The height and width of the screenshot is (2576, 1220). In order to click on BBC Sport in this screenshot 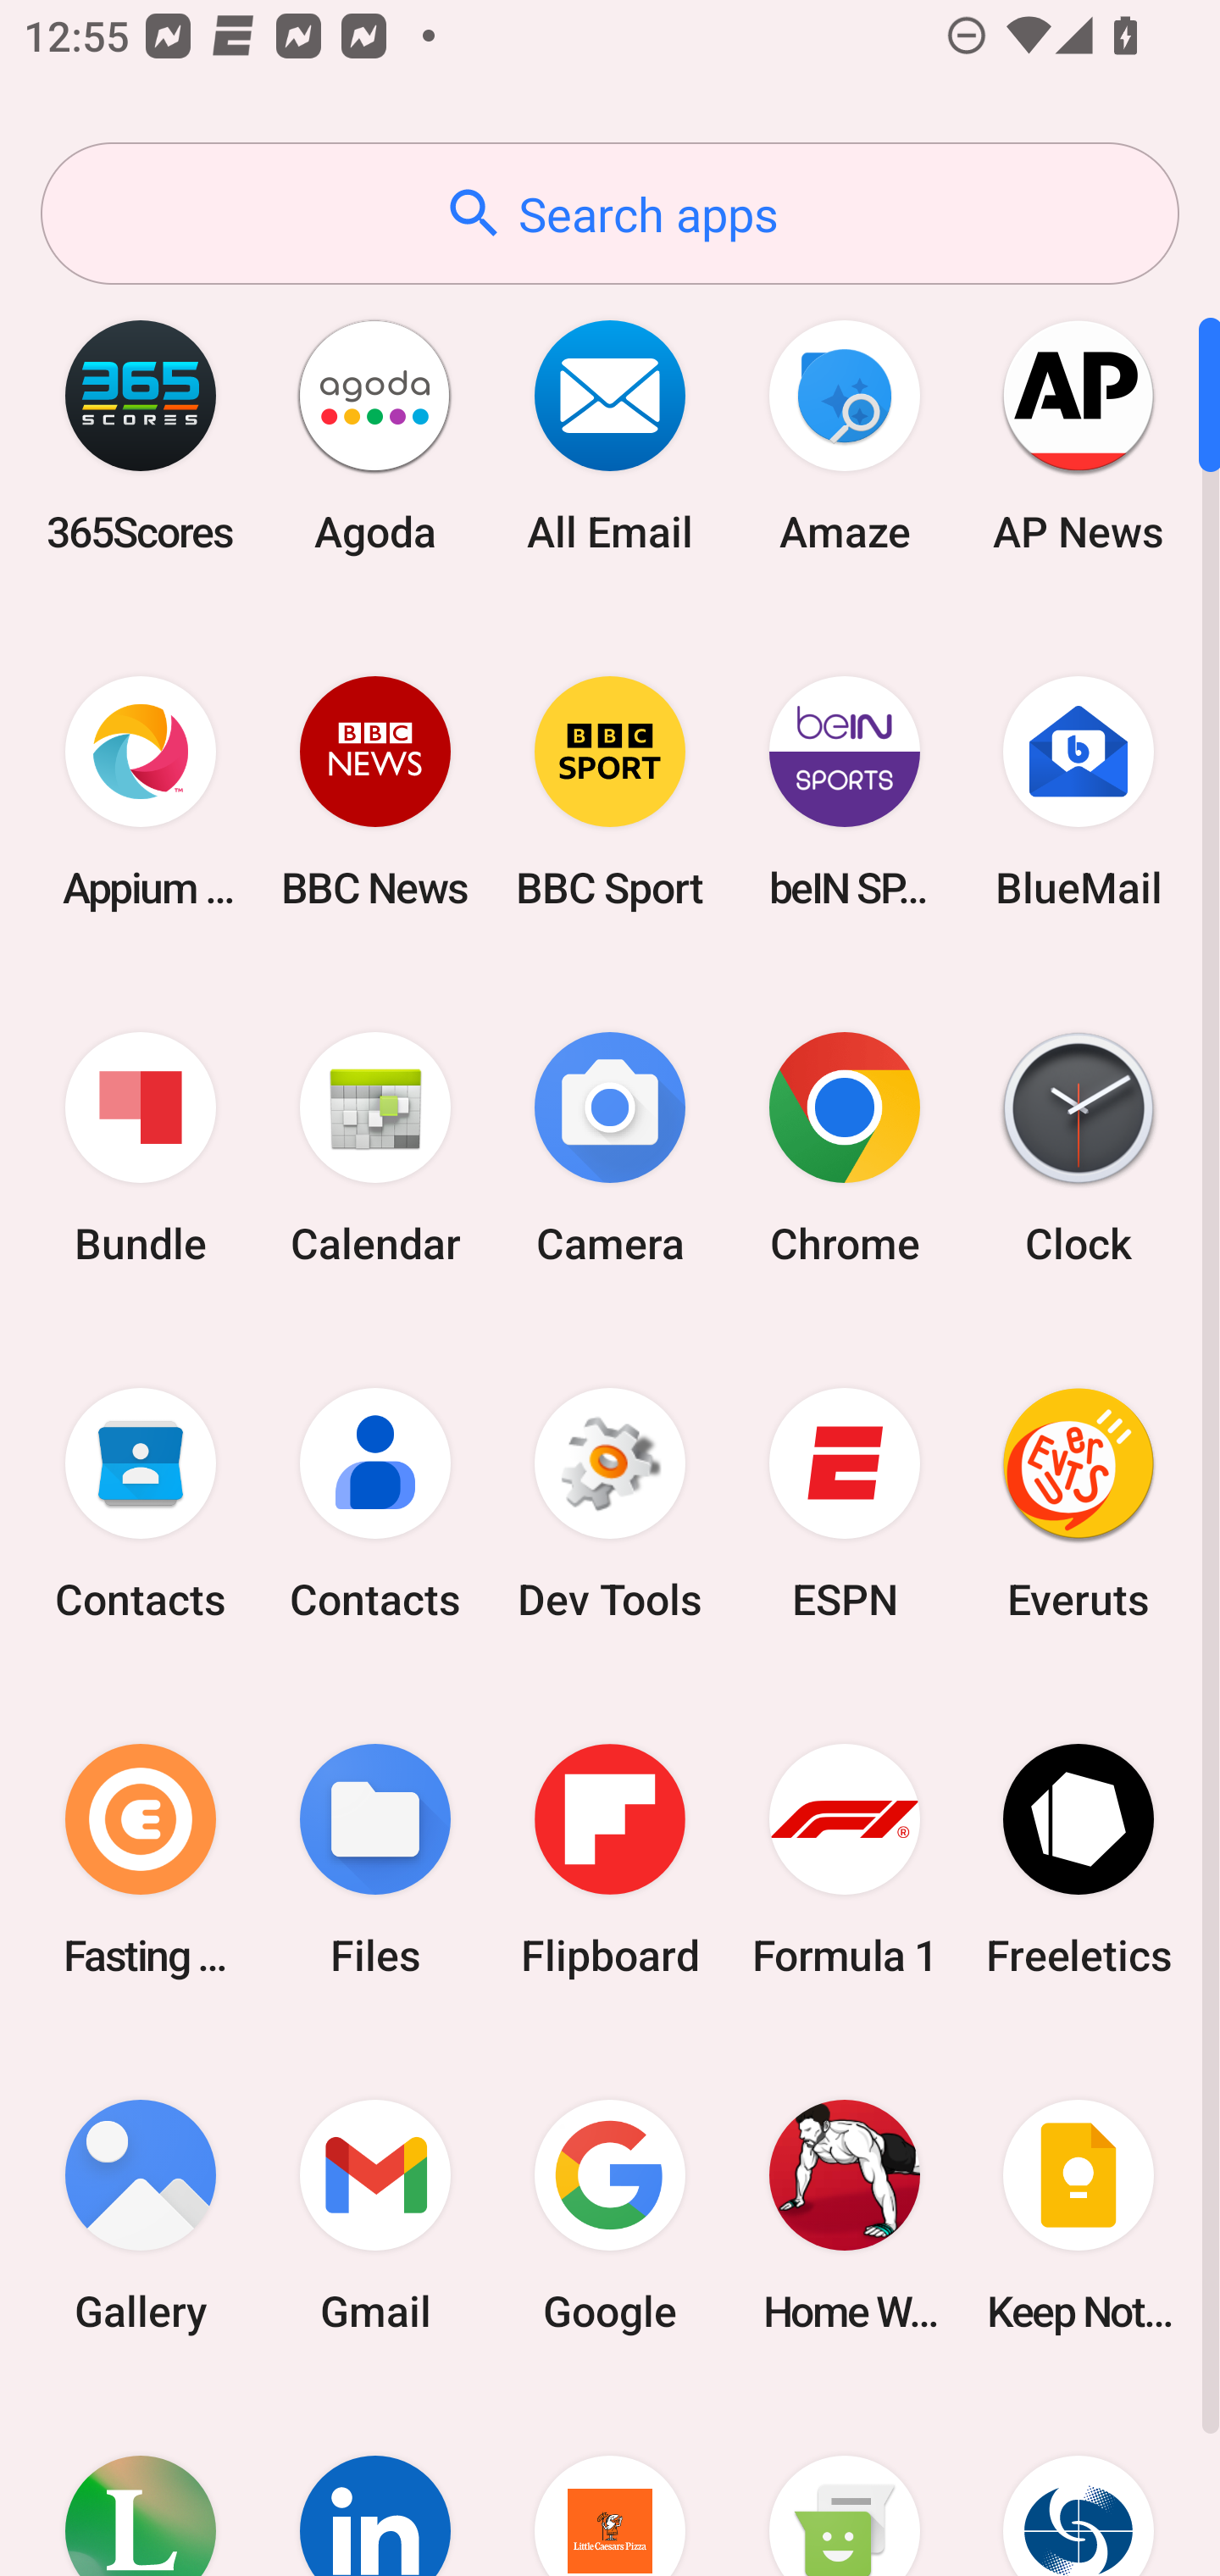, I will do `click(610, 791)`.